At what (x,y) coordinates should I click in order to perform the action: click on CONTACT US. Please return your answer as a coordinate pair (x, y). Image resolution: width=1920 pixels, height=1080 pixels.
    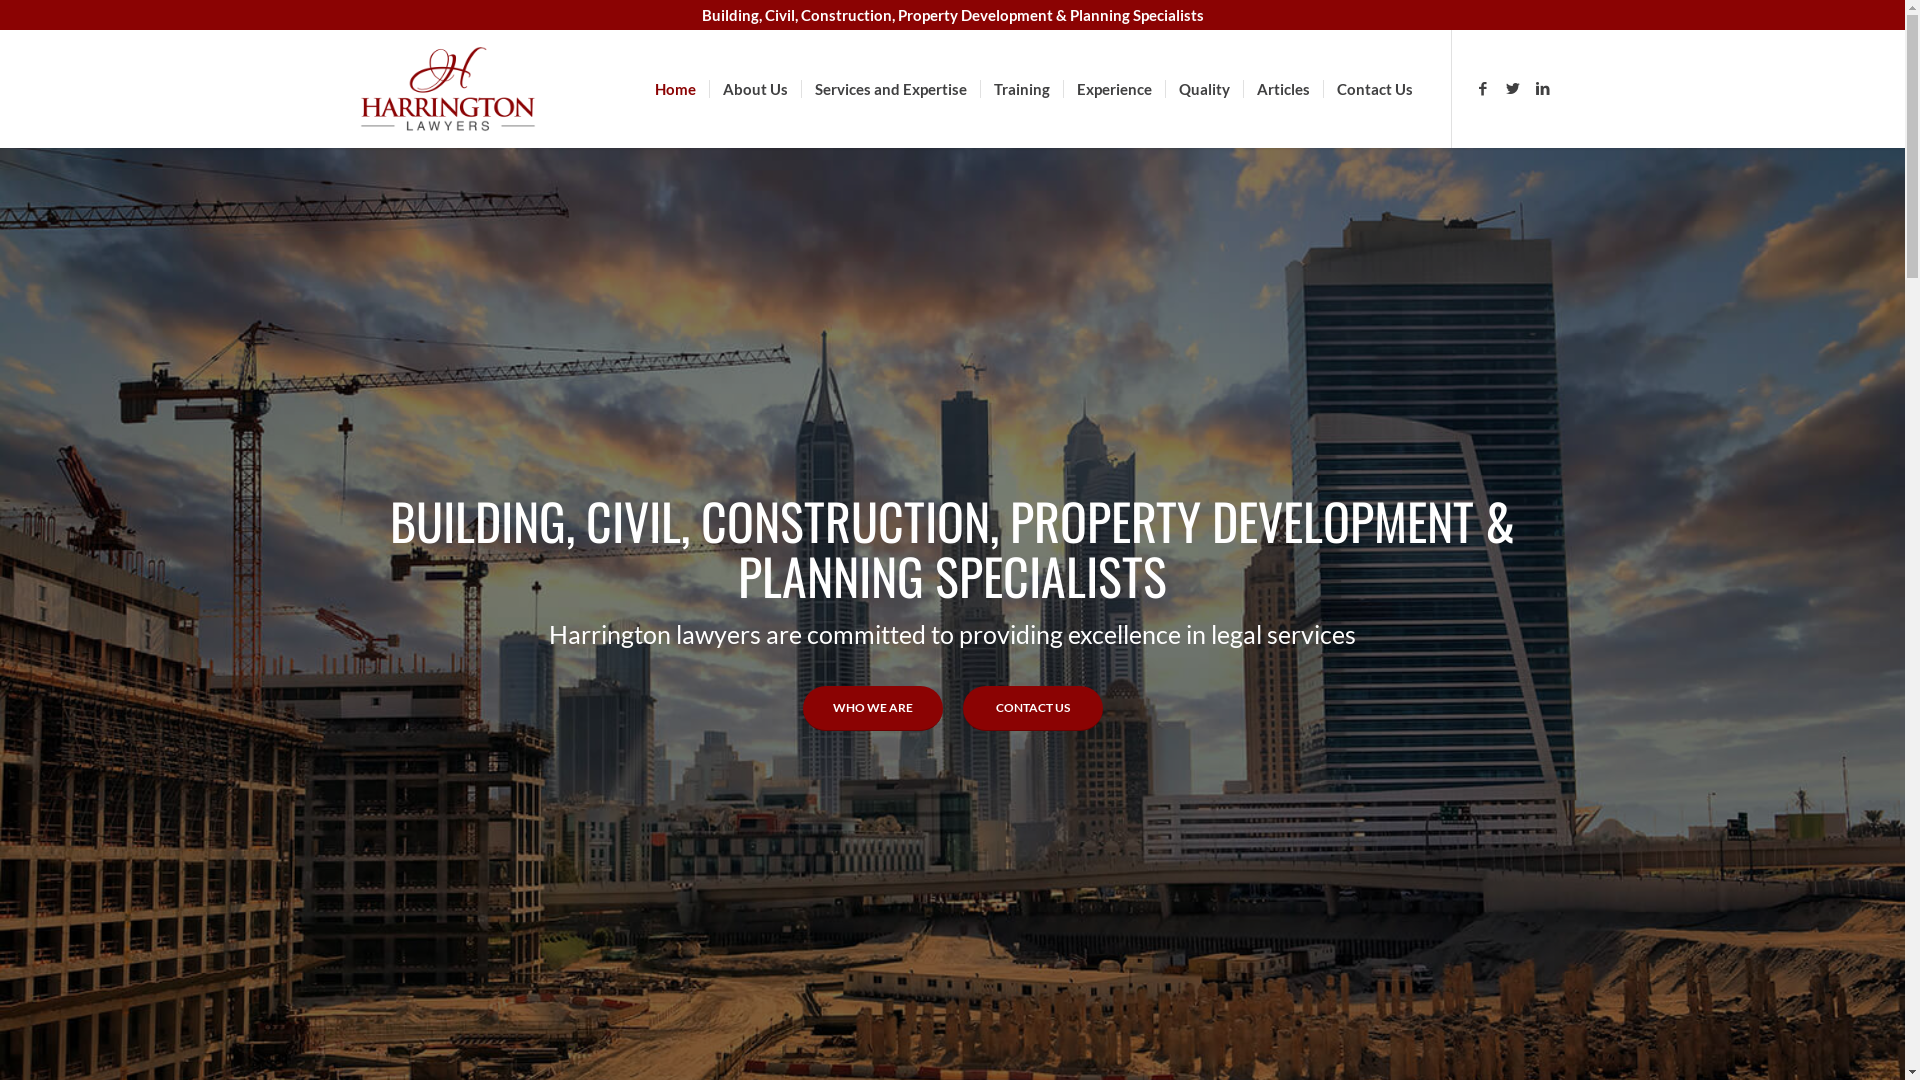
    Looking at the image, I should click on (1032, 708).